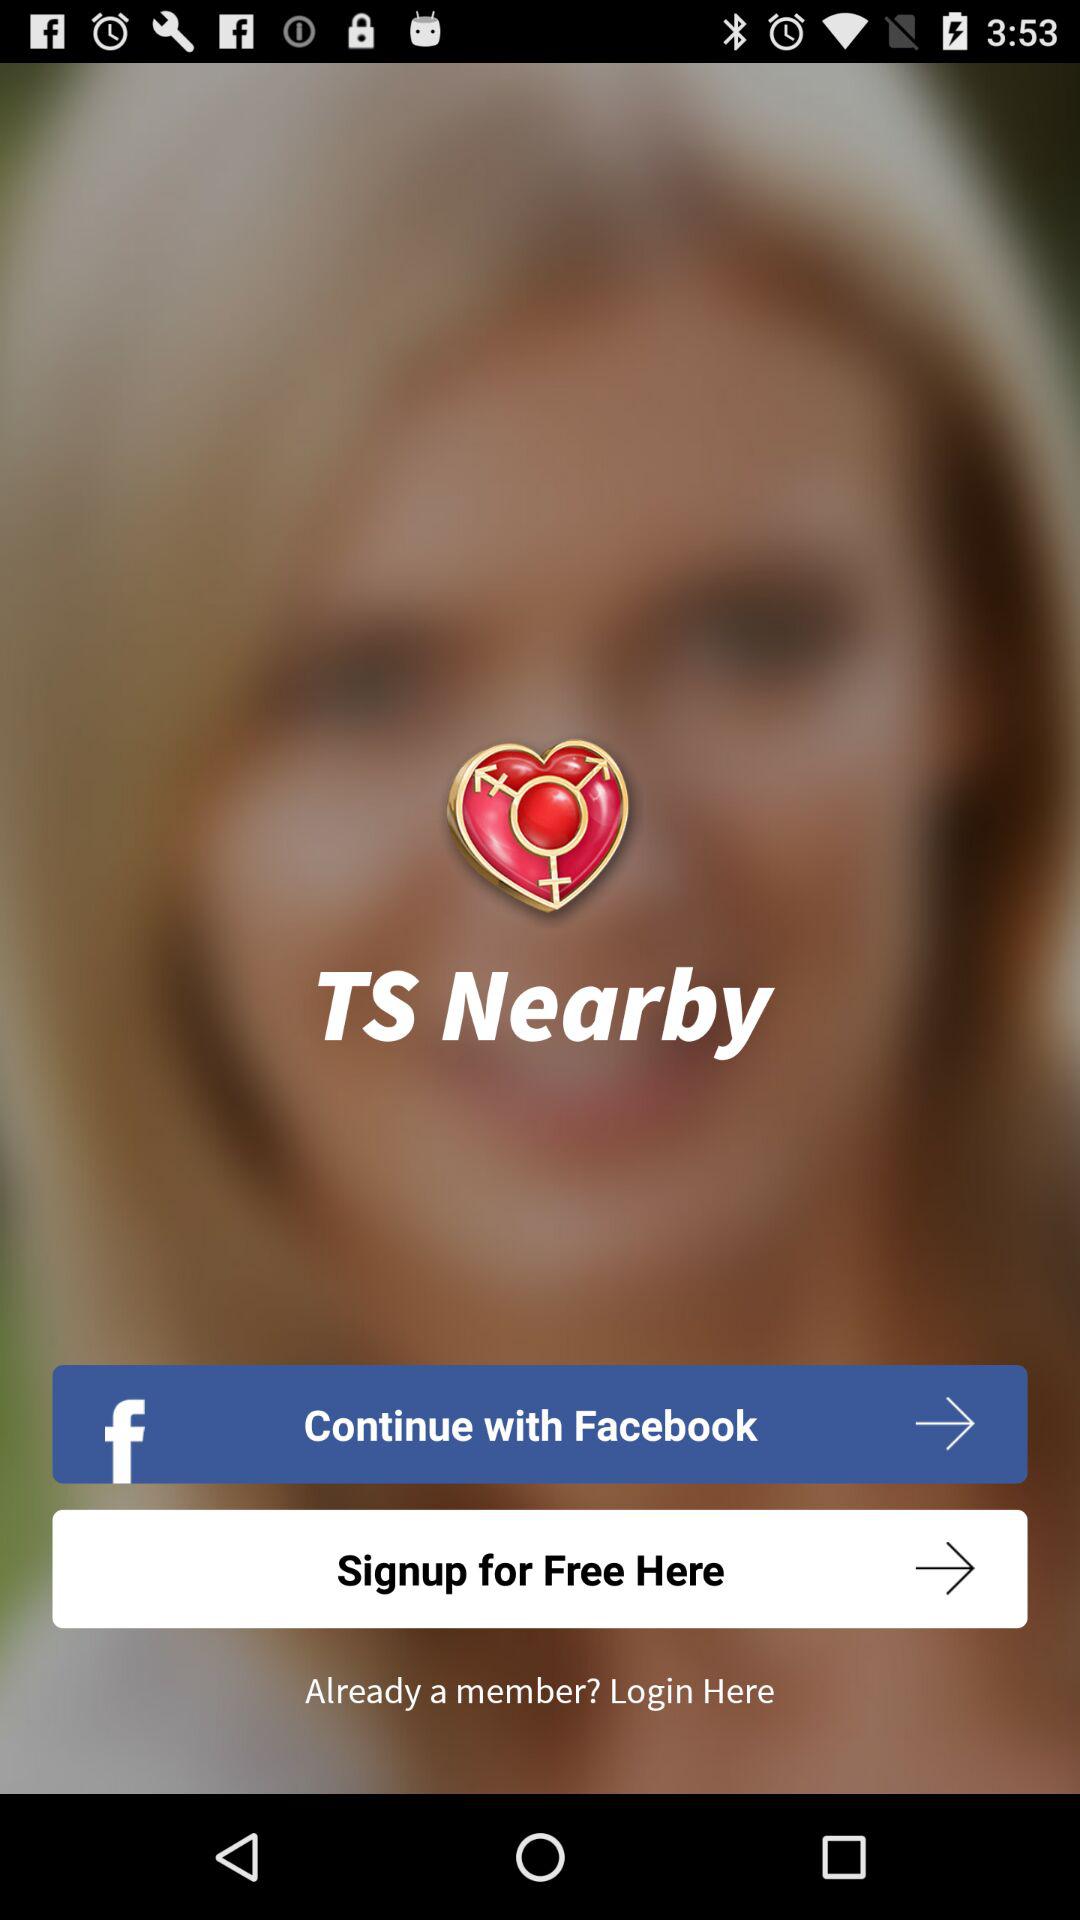 The image size is (1080, 1920). I want to click on click icon below continue with facebook icon, so click(540, 1568).